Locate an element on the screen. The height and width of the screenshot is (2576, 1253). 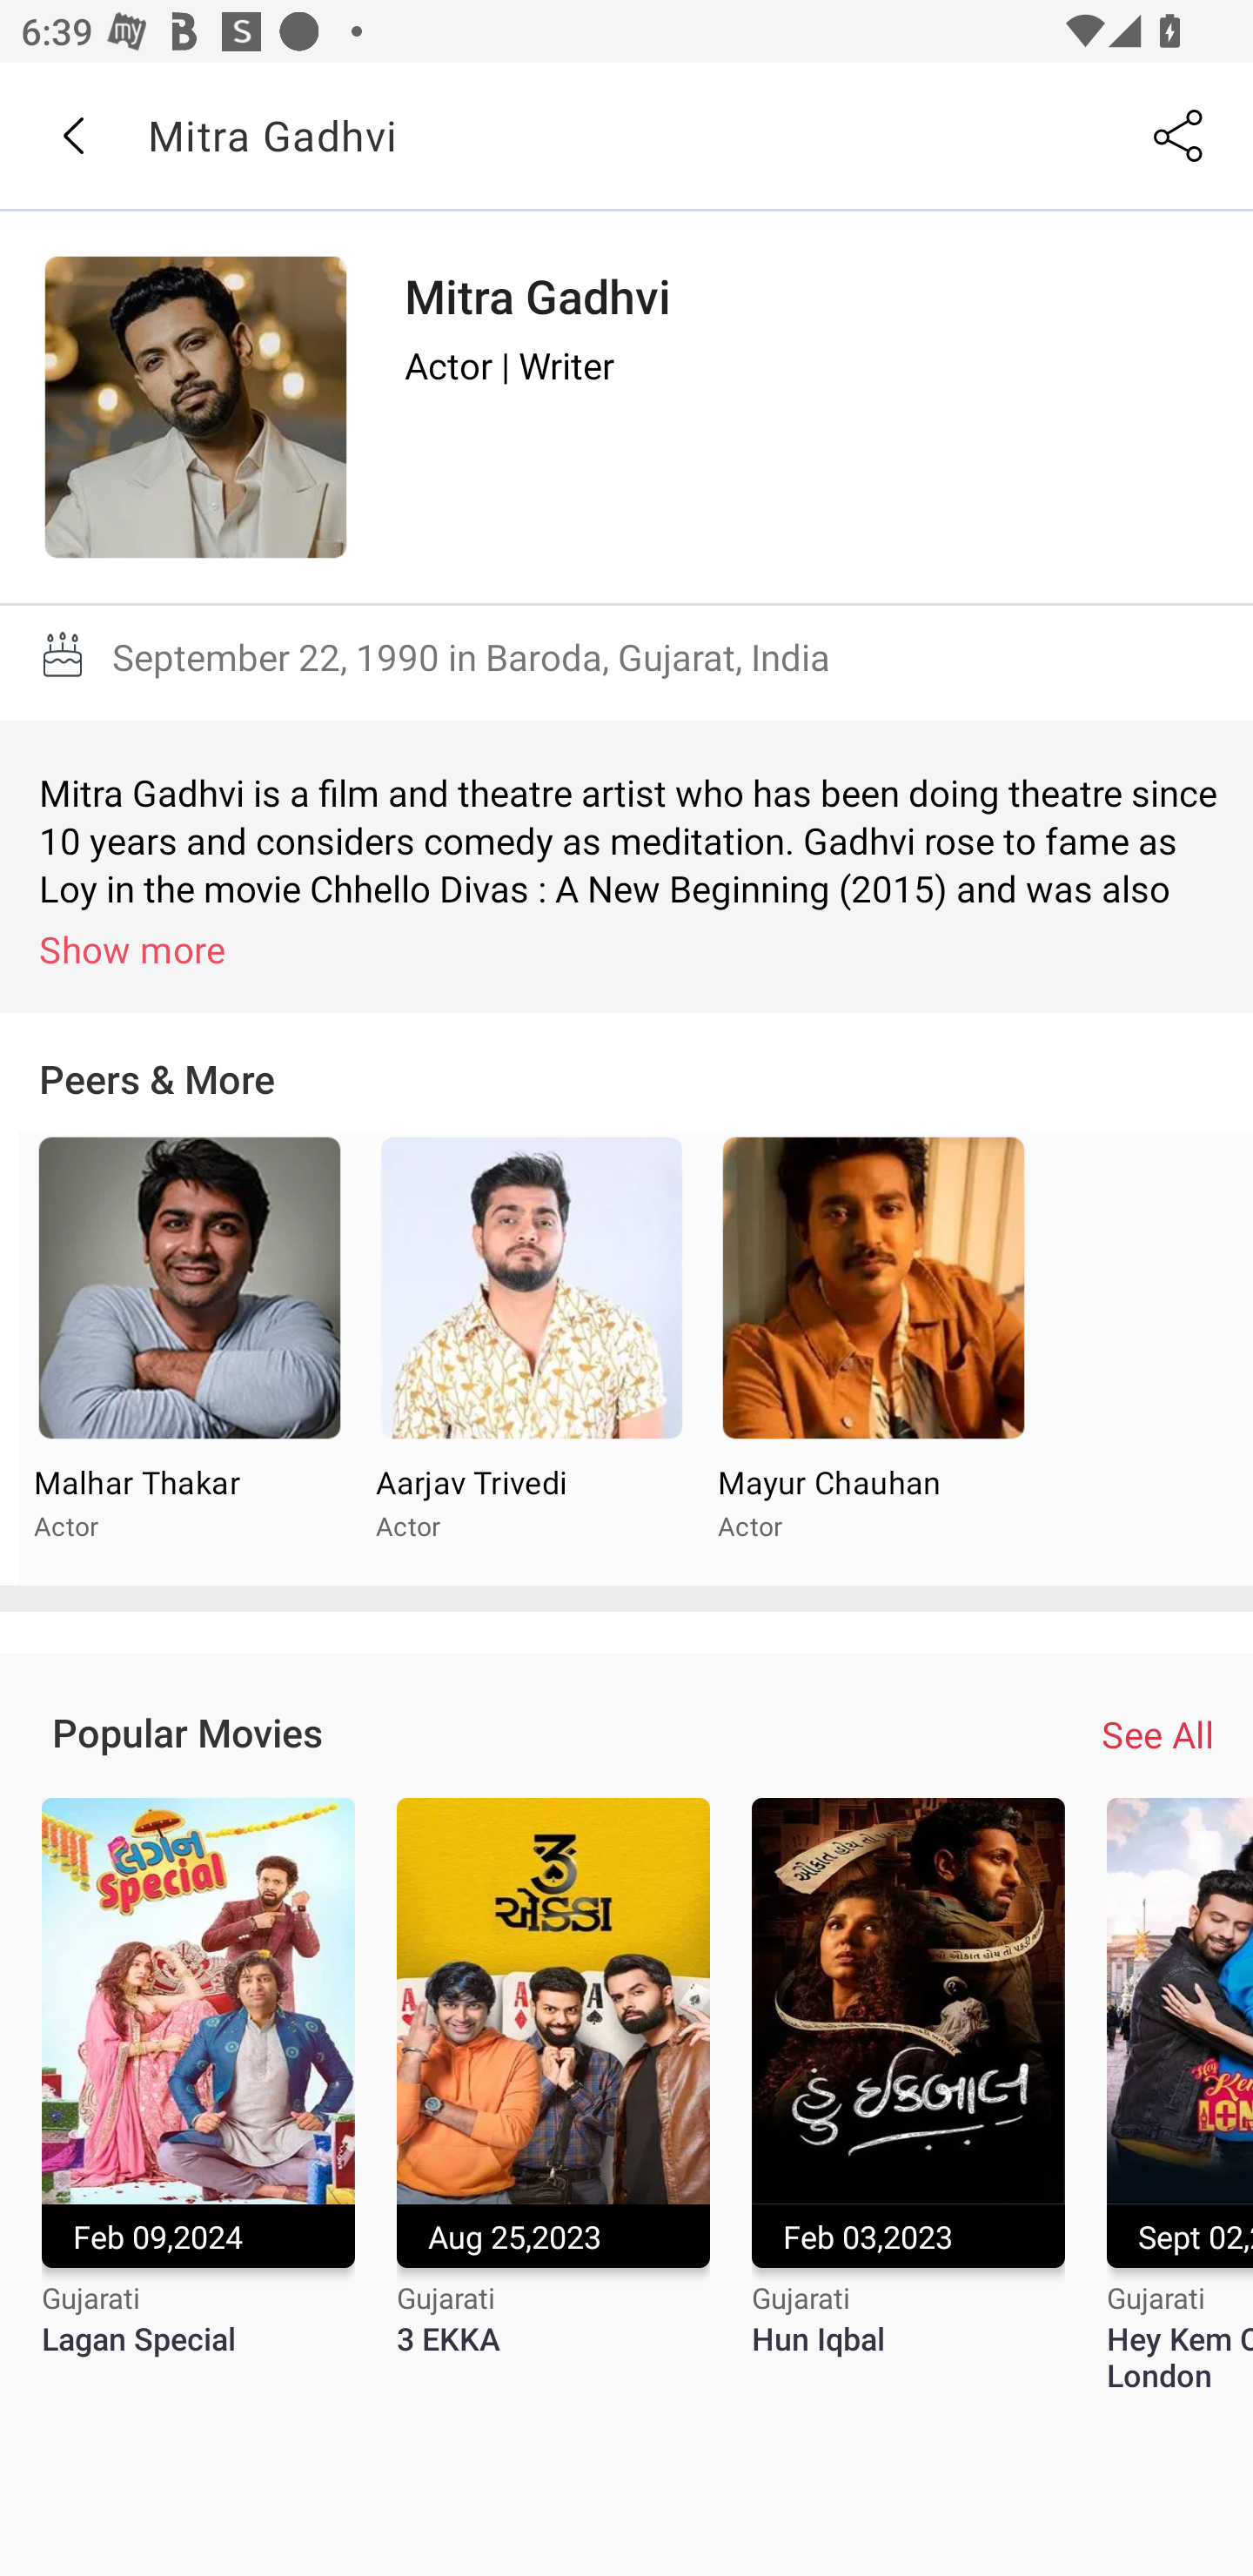
Malhar Thakar Actor is located at coordinates (190, 1358).